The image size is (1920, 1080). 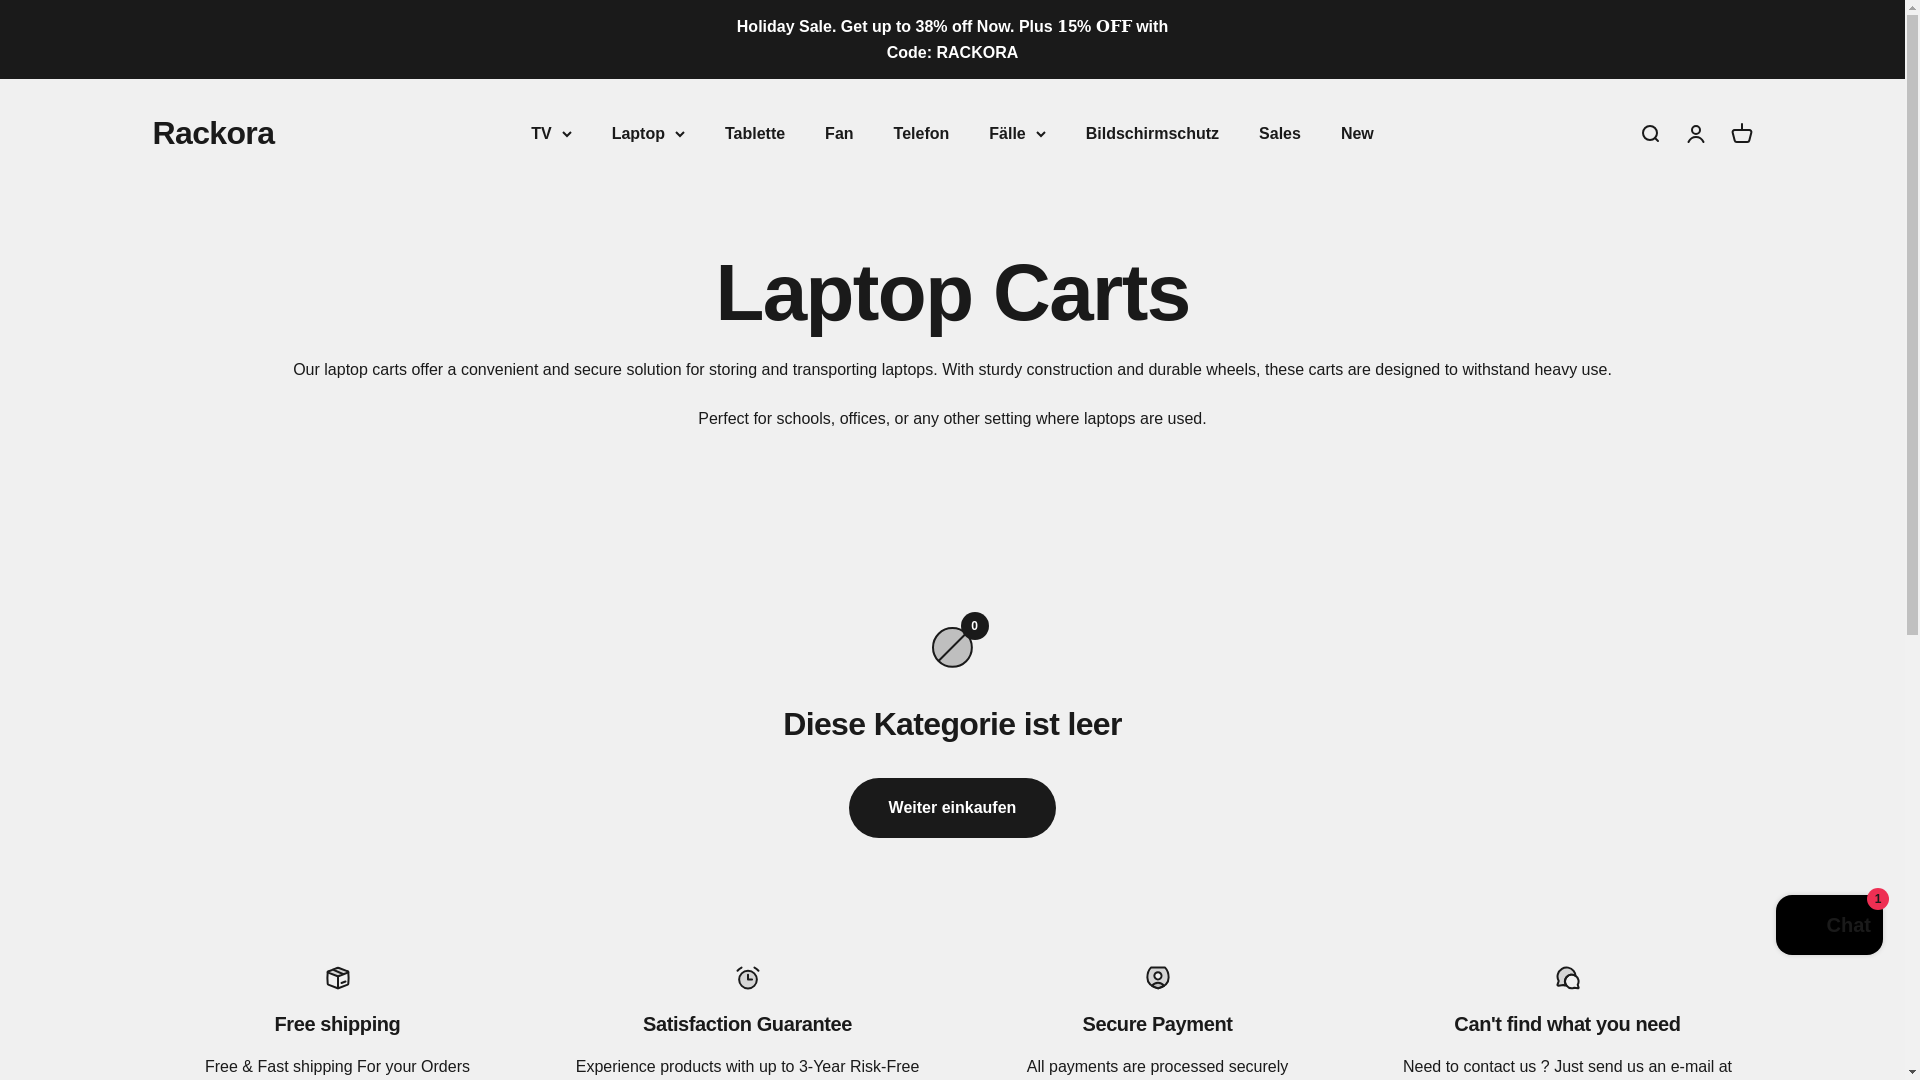 What do you see at coordinates (1830, 928) in the screenshot?
I see `Onlineshop-Chat von Shopify` at bounding box center [1830, 928].